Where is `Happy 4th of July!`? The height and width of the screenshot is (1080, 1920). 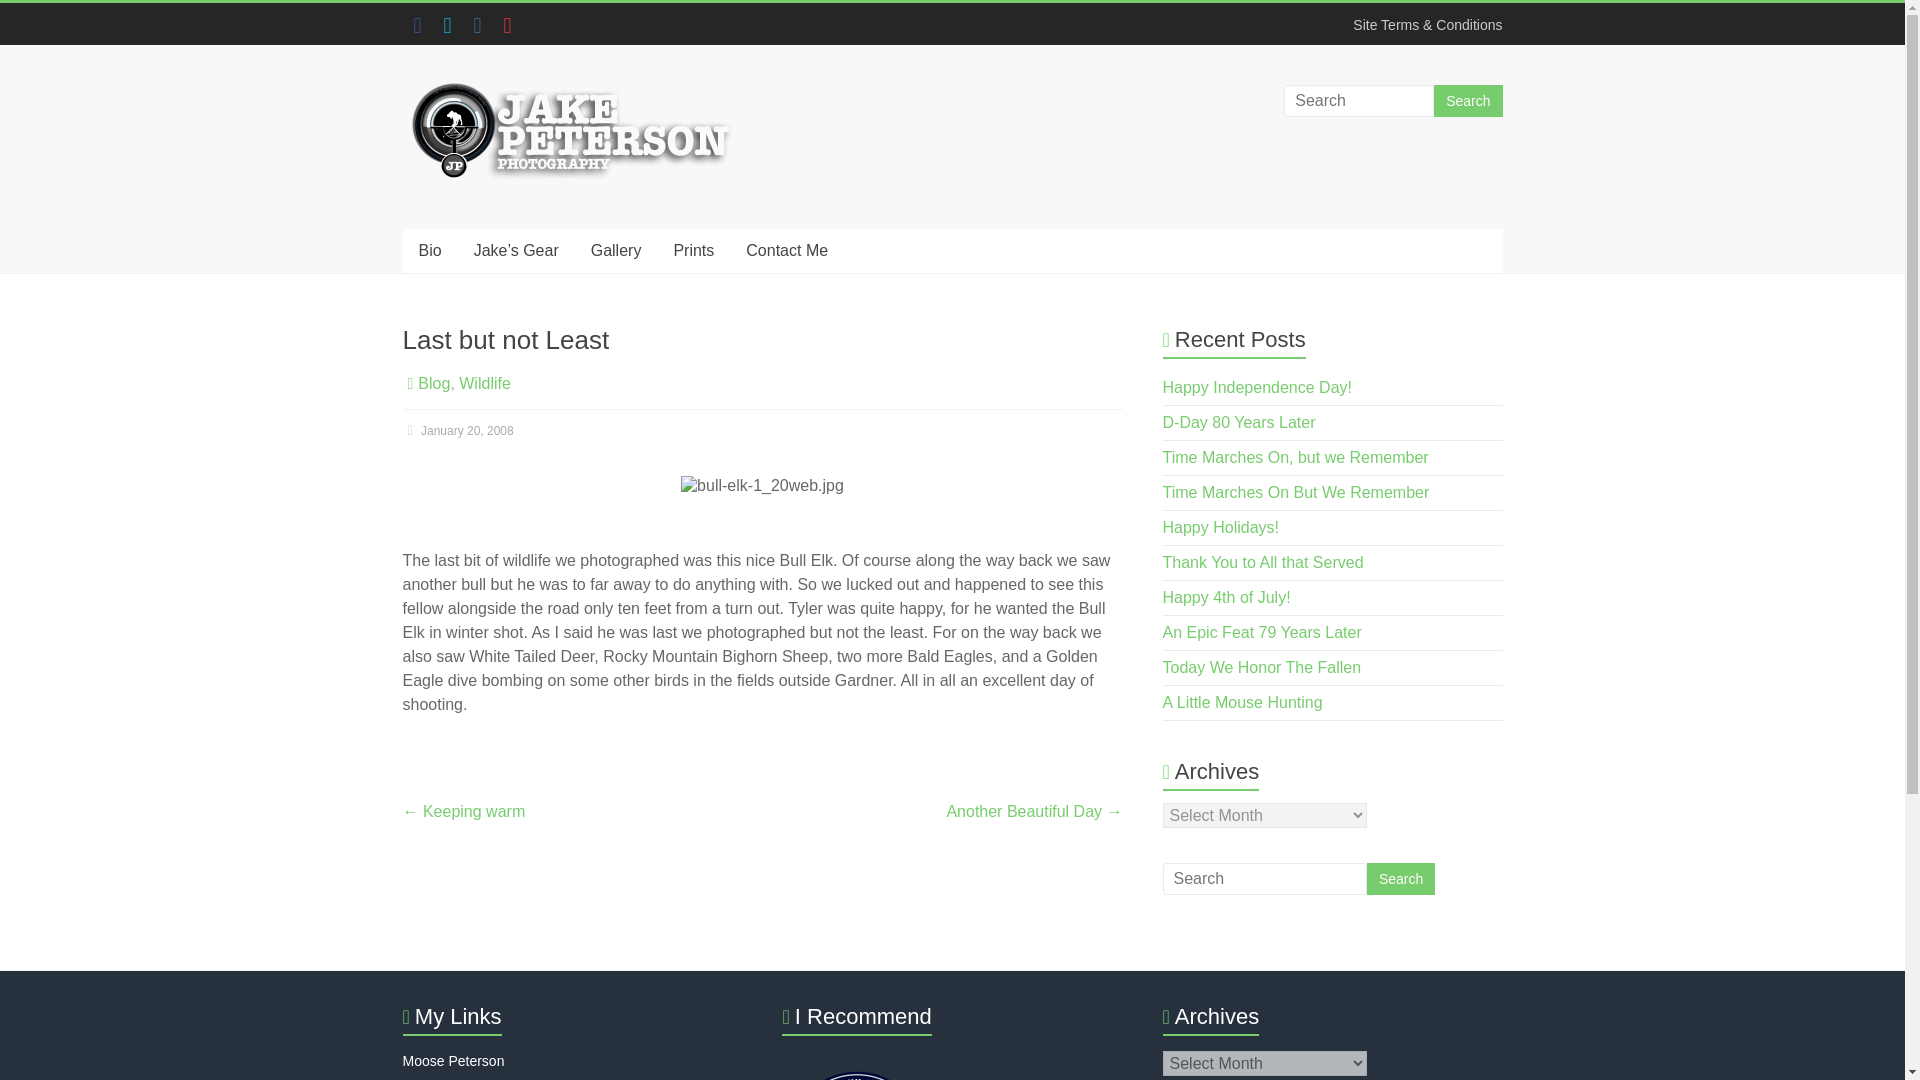 Happy 4th of July! is located at coordinates (1226, 596).